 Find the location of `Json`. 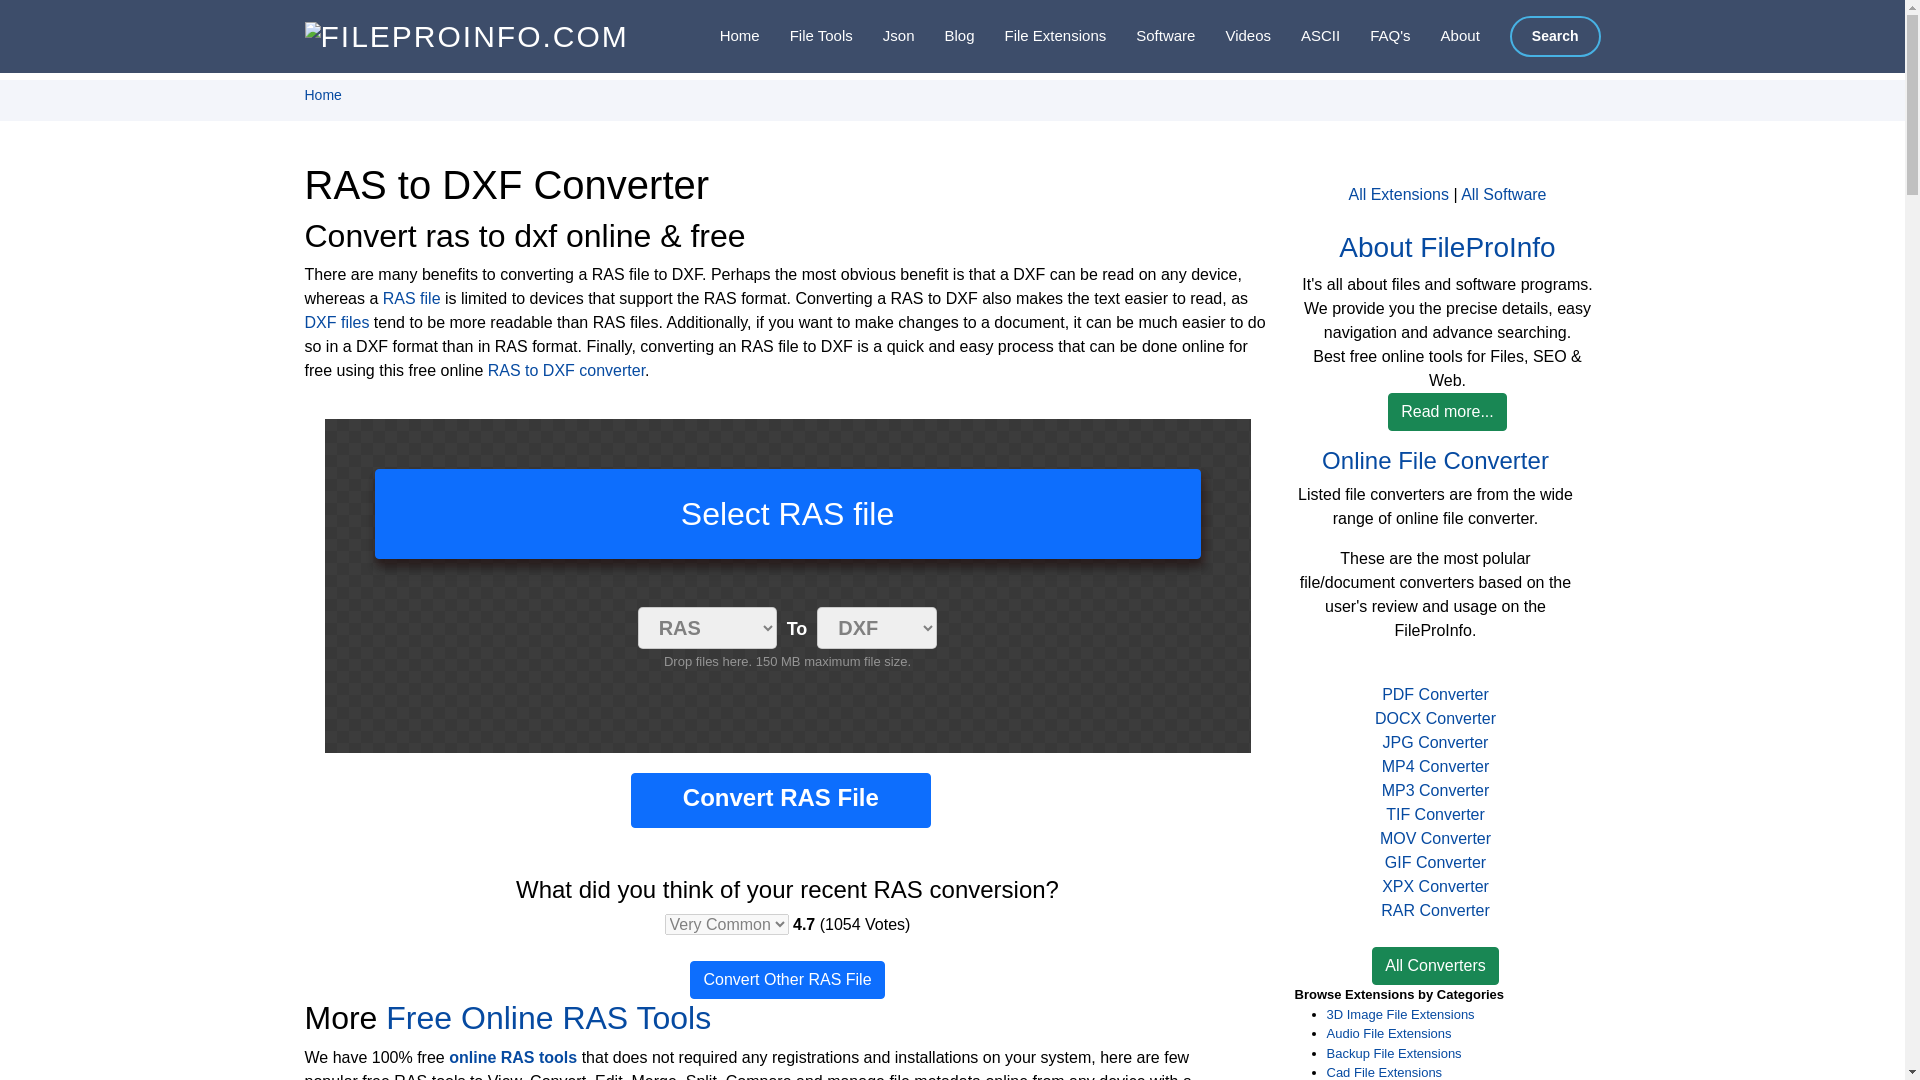

Json is located at coordinates (884, 36).